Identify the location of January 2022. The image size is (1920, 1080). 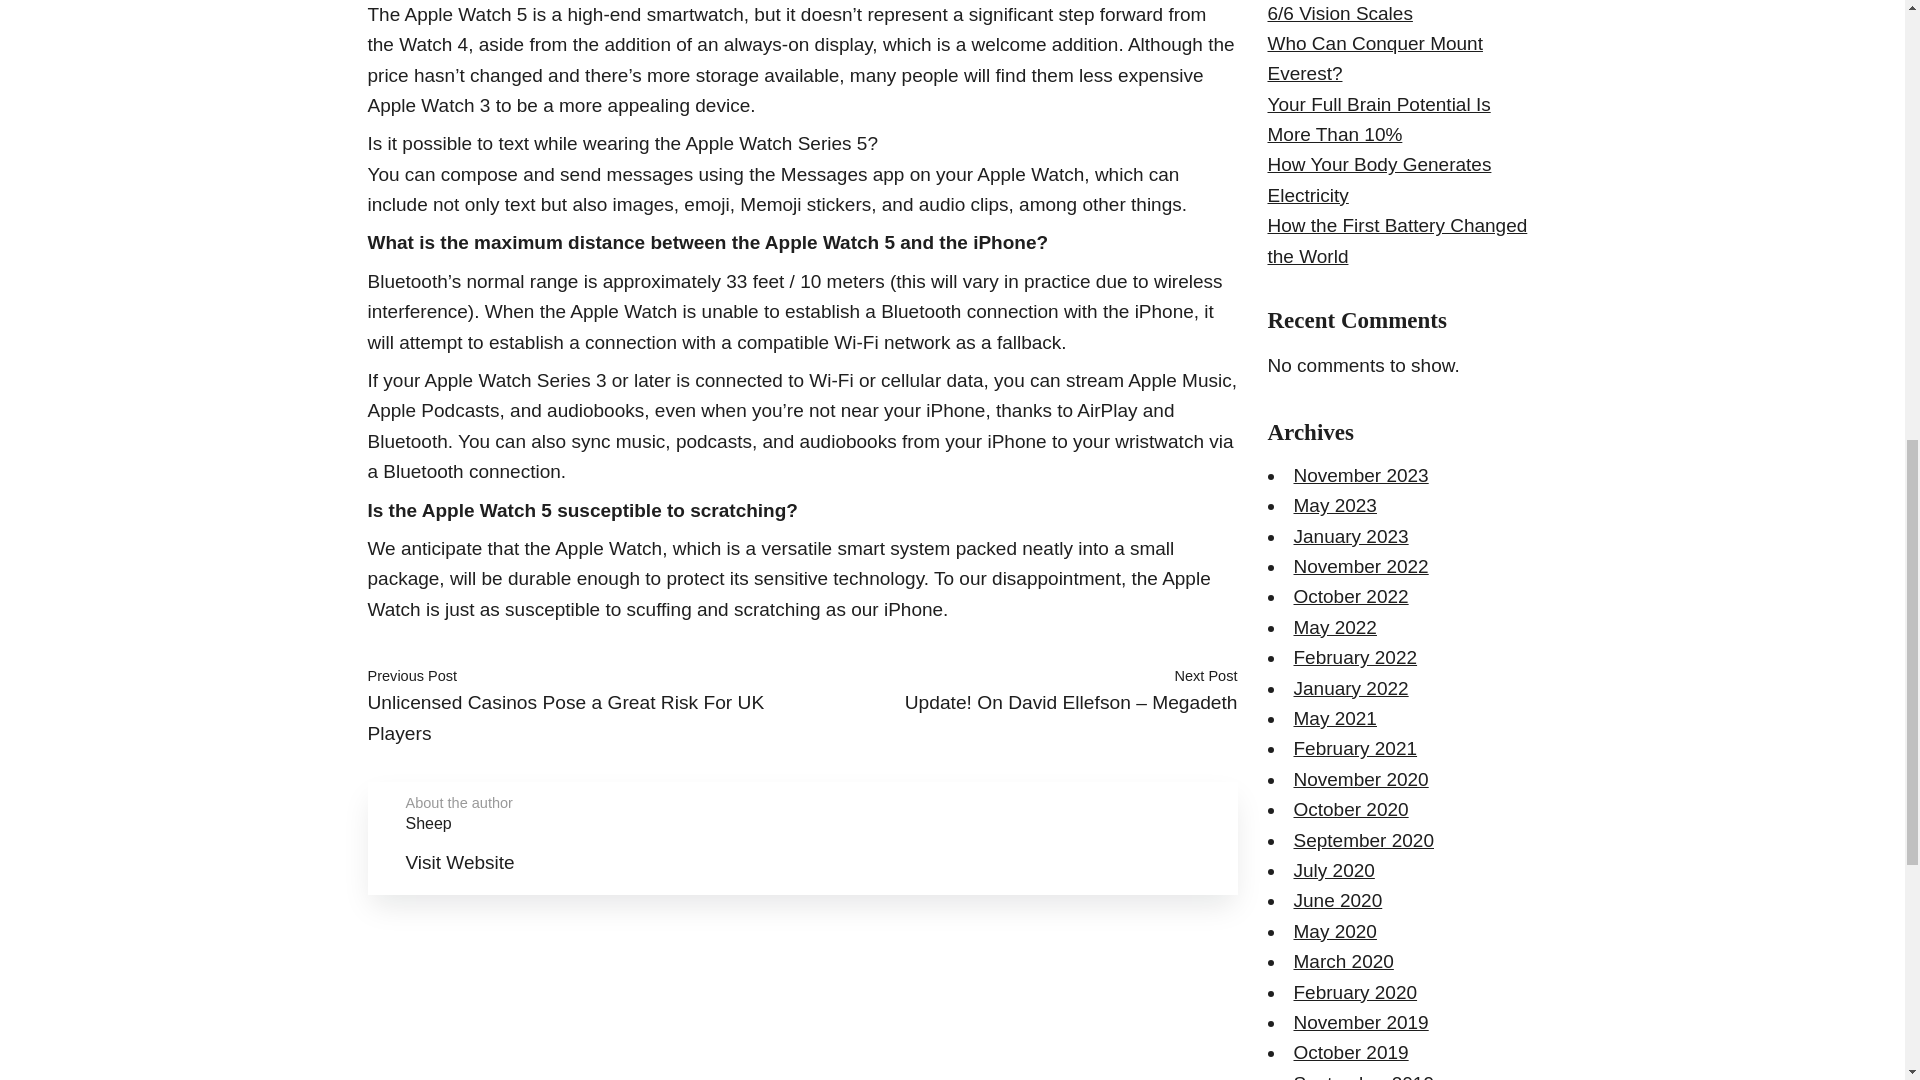
(1352, 688).